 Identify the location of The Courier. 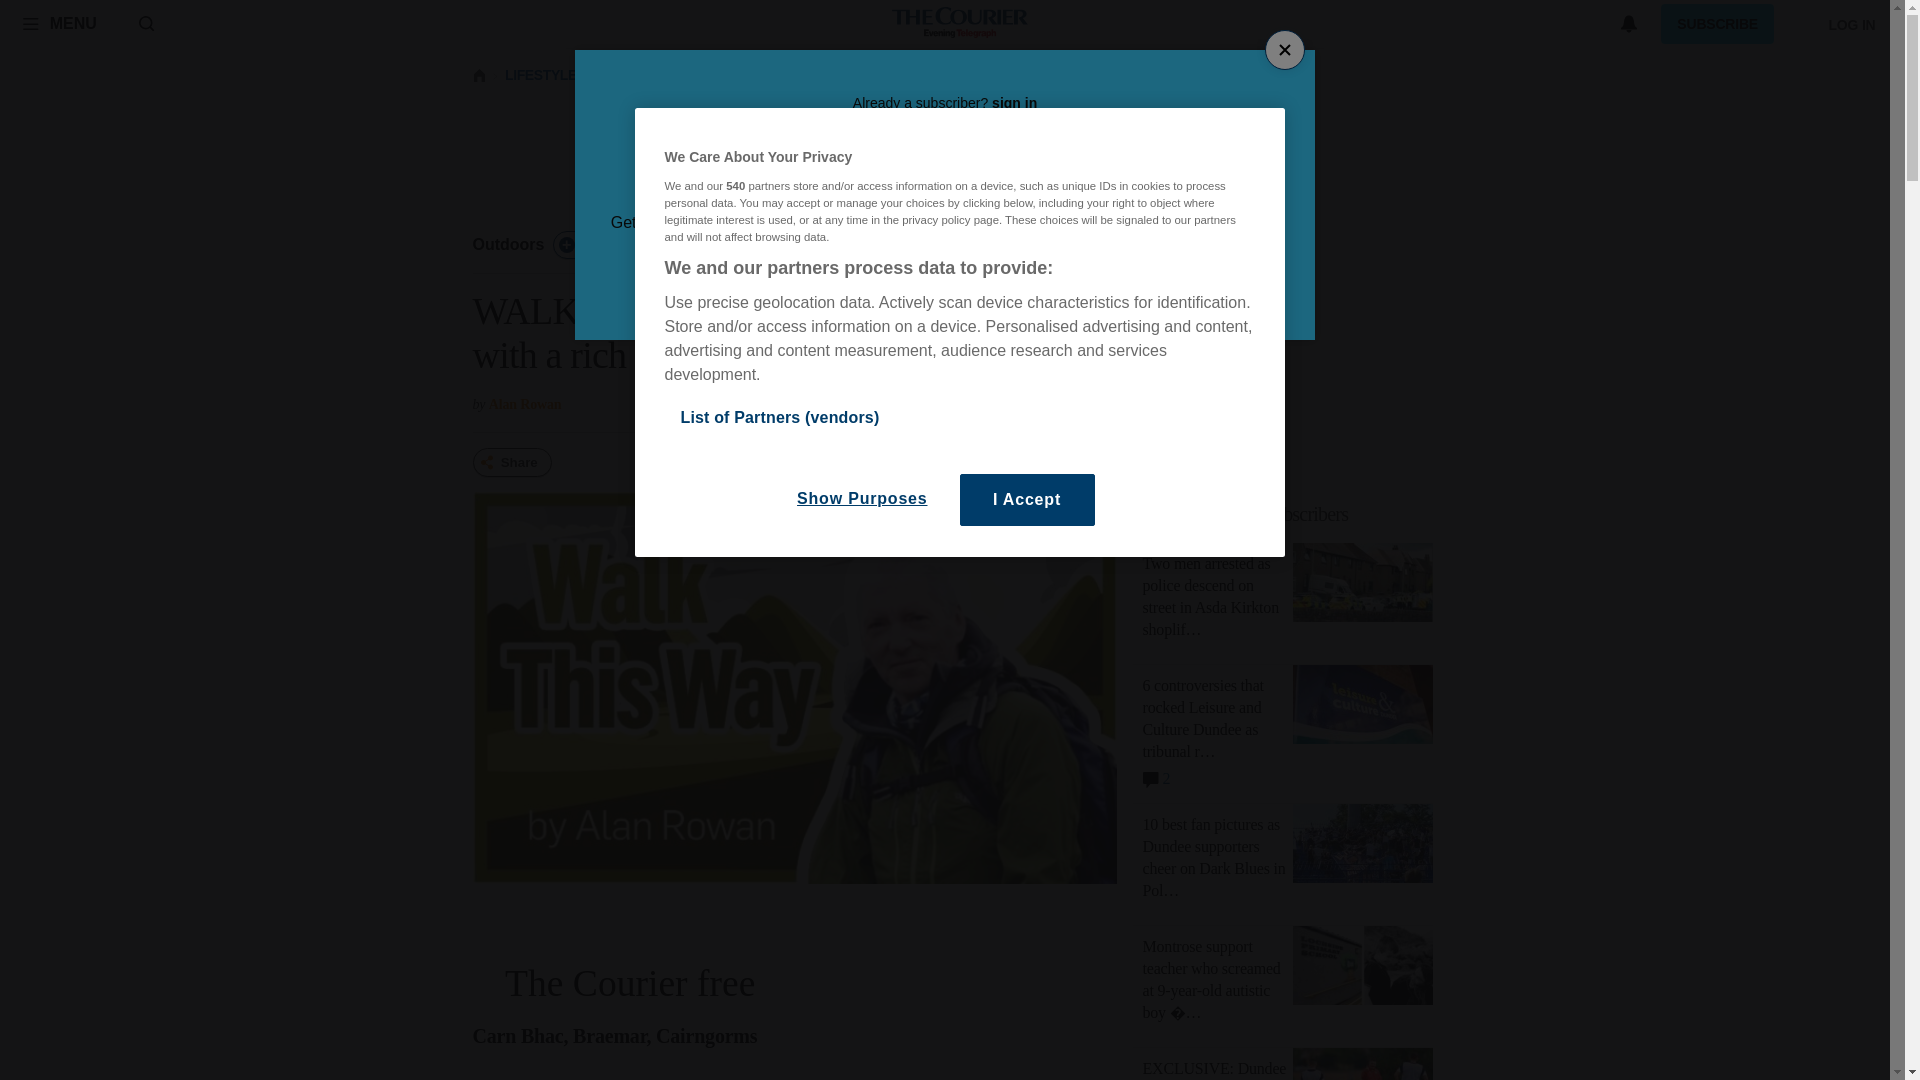
(59, 23).